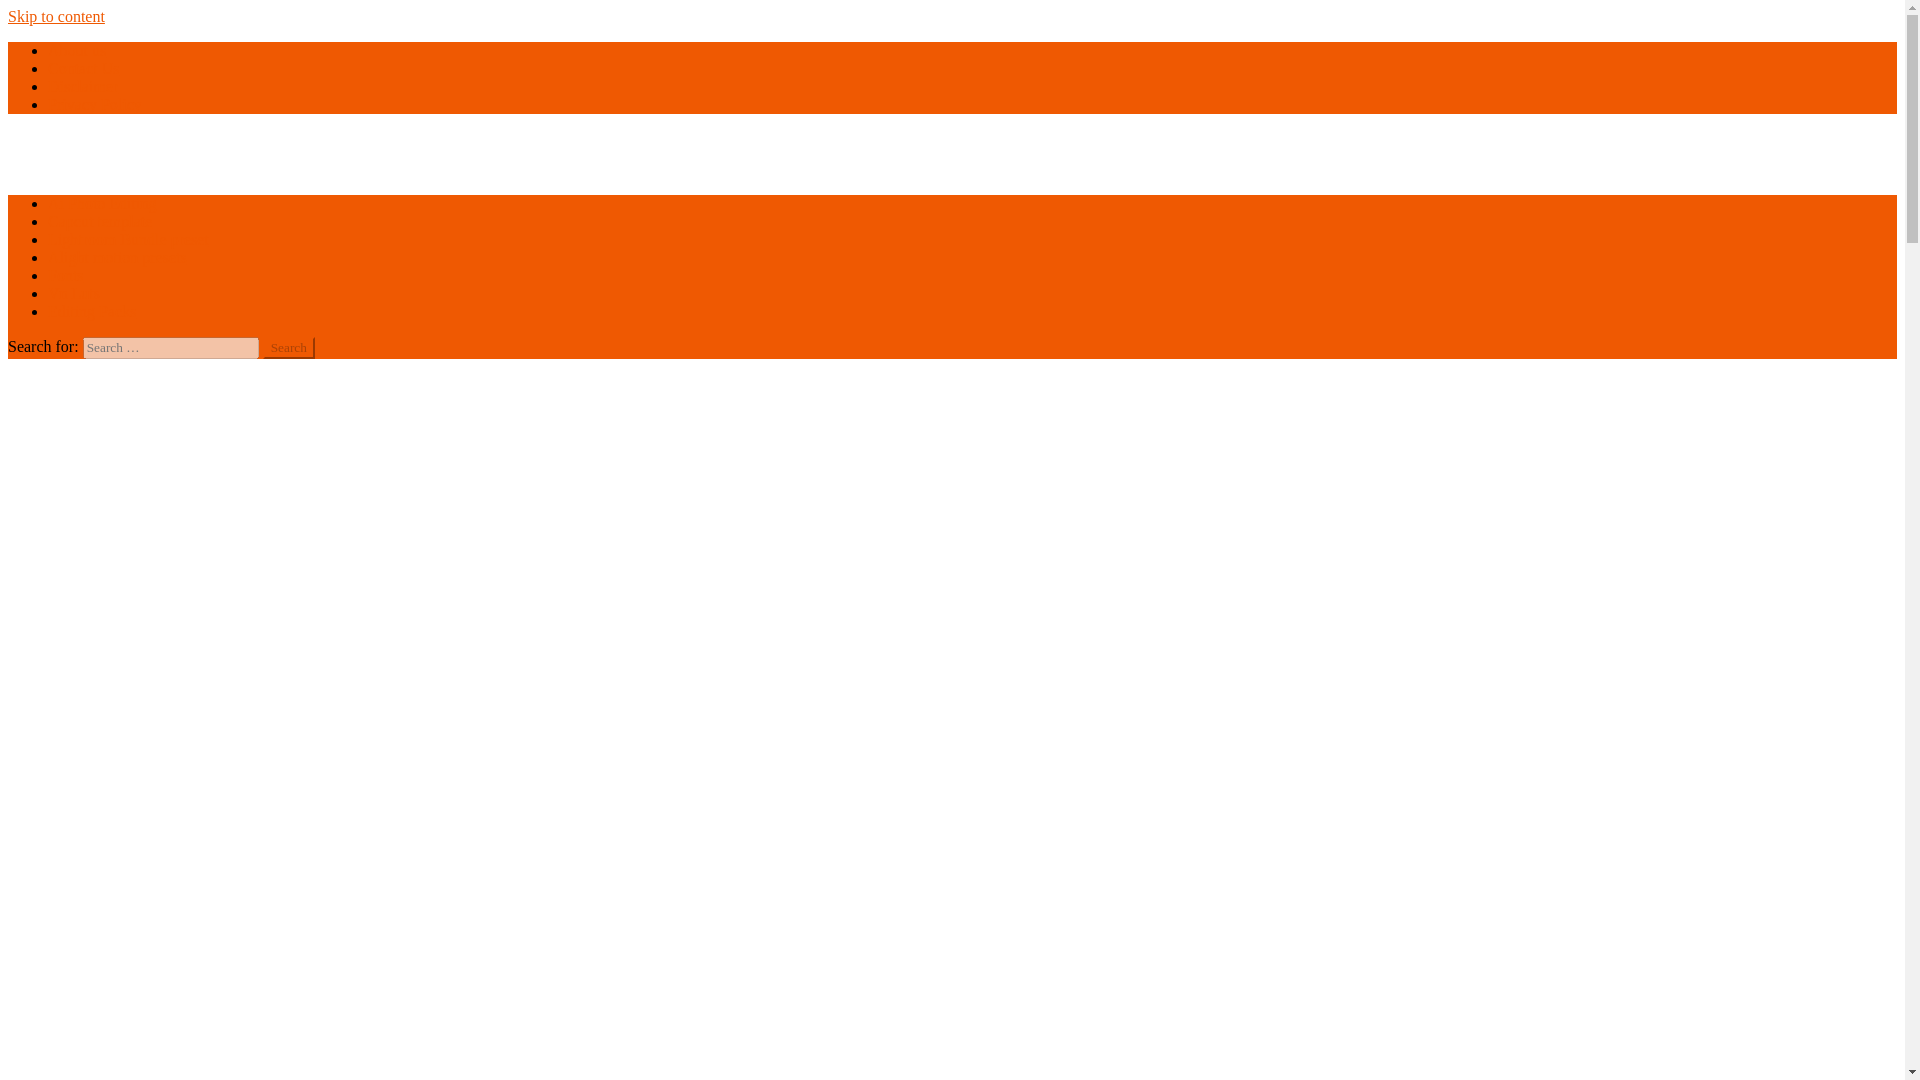  What do you see at coordinates (76, 50) in the screenshot?
I see `About us` at bounding box center [76, 50].